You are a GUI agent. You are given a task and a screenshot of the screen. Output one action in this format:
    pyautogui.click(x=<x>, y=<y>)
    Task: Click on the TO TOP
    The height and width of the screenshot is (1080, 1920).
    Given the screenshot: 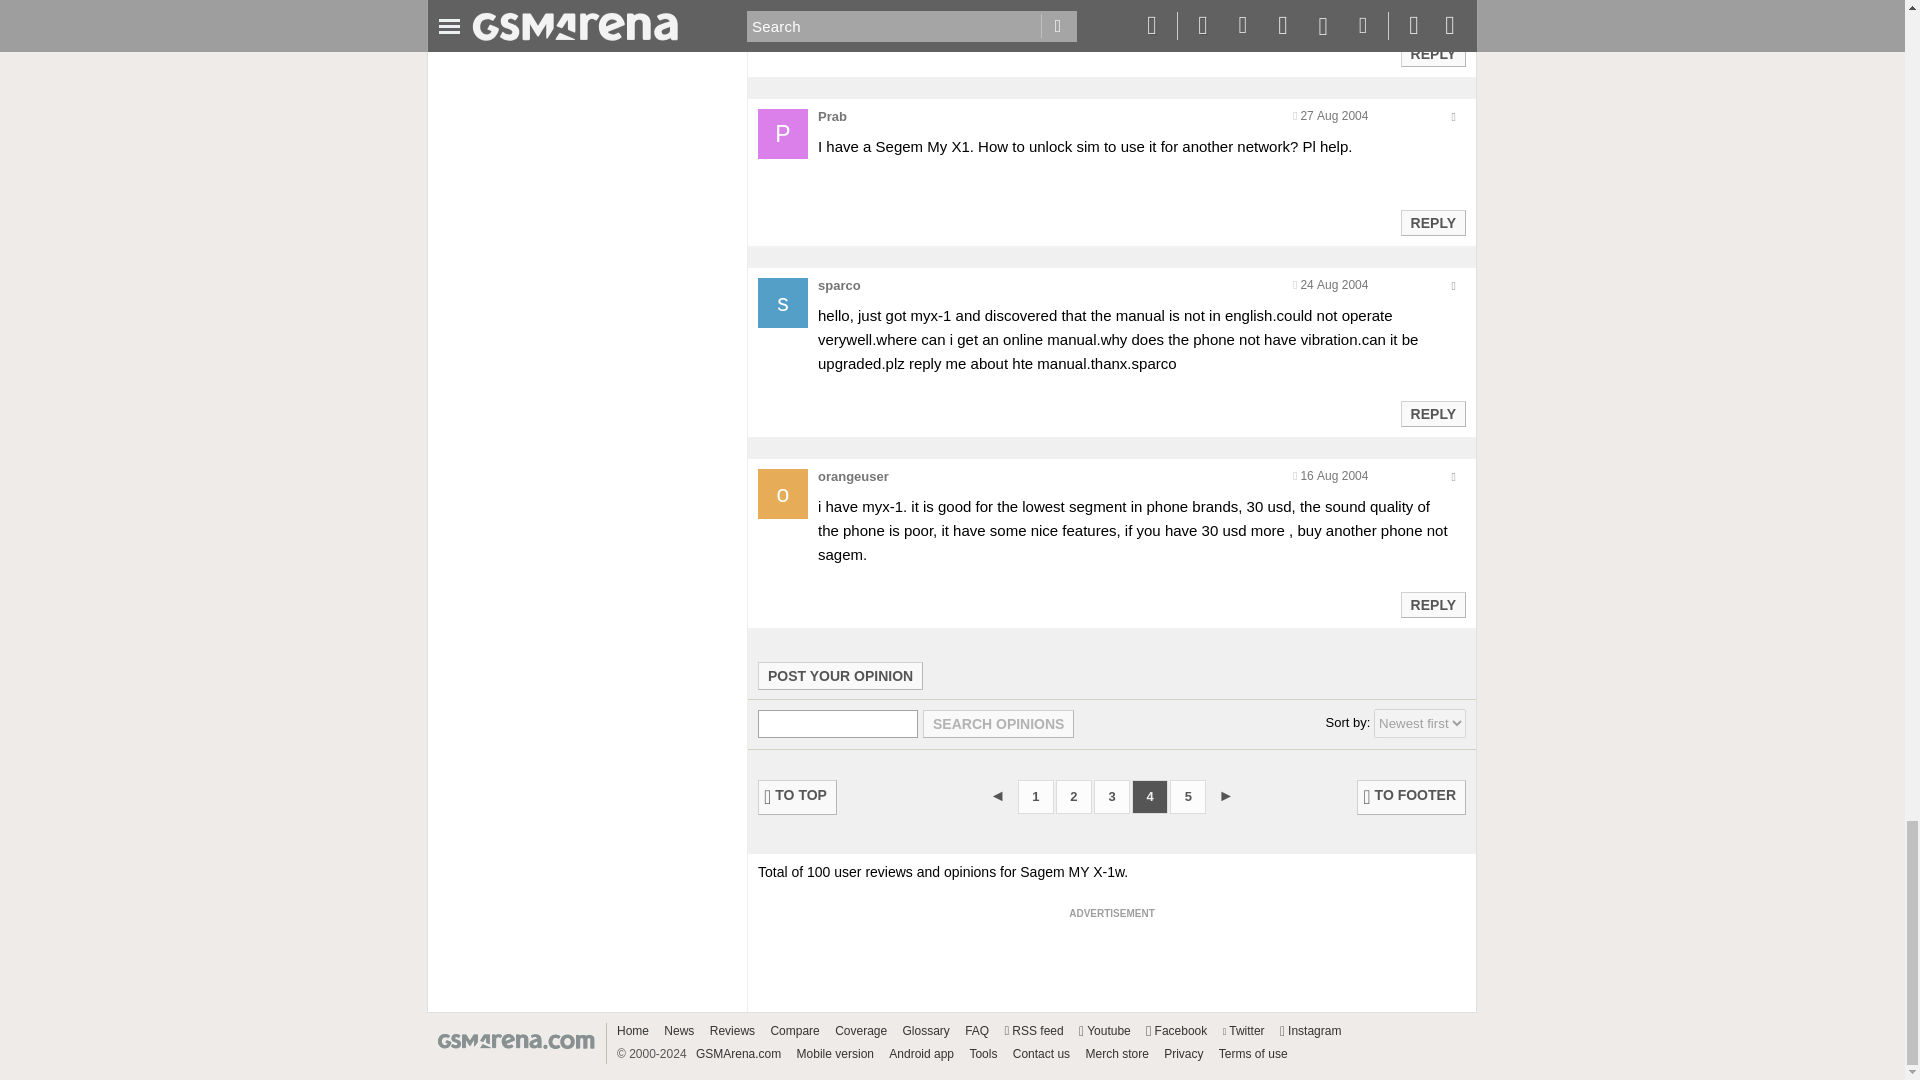 What is the action you would take?
    pyautogui.click(x=798, y=797)
    